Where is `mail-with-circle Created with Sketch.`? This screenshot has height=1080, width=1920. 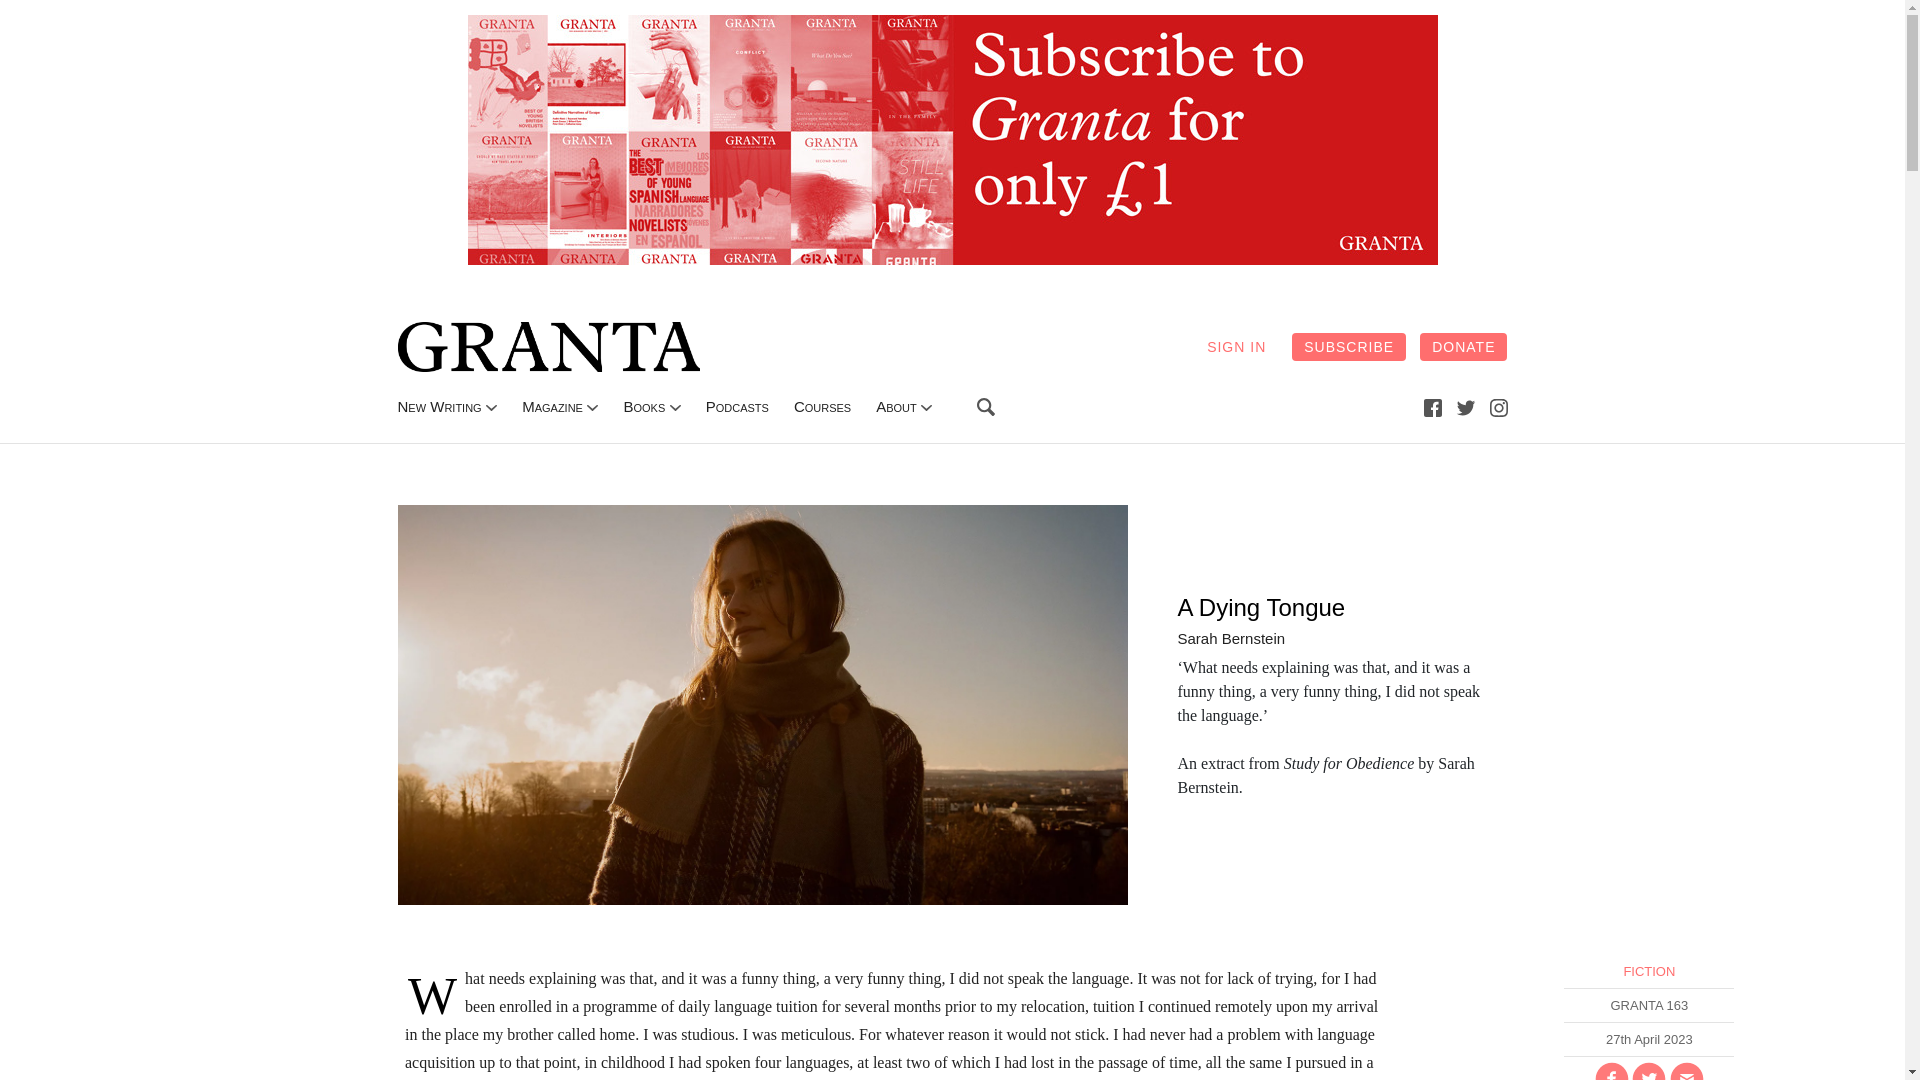
mail-with-circle Created with Sketch. is located at coordinates (1687, 1070).